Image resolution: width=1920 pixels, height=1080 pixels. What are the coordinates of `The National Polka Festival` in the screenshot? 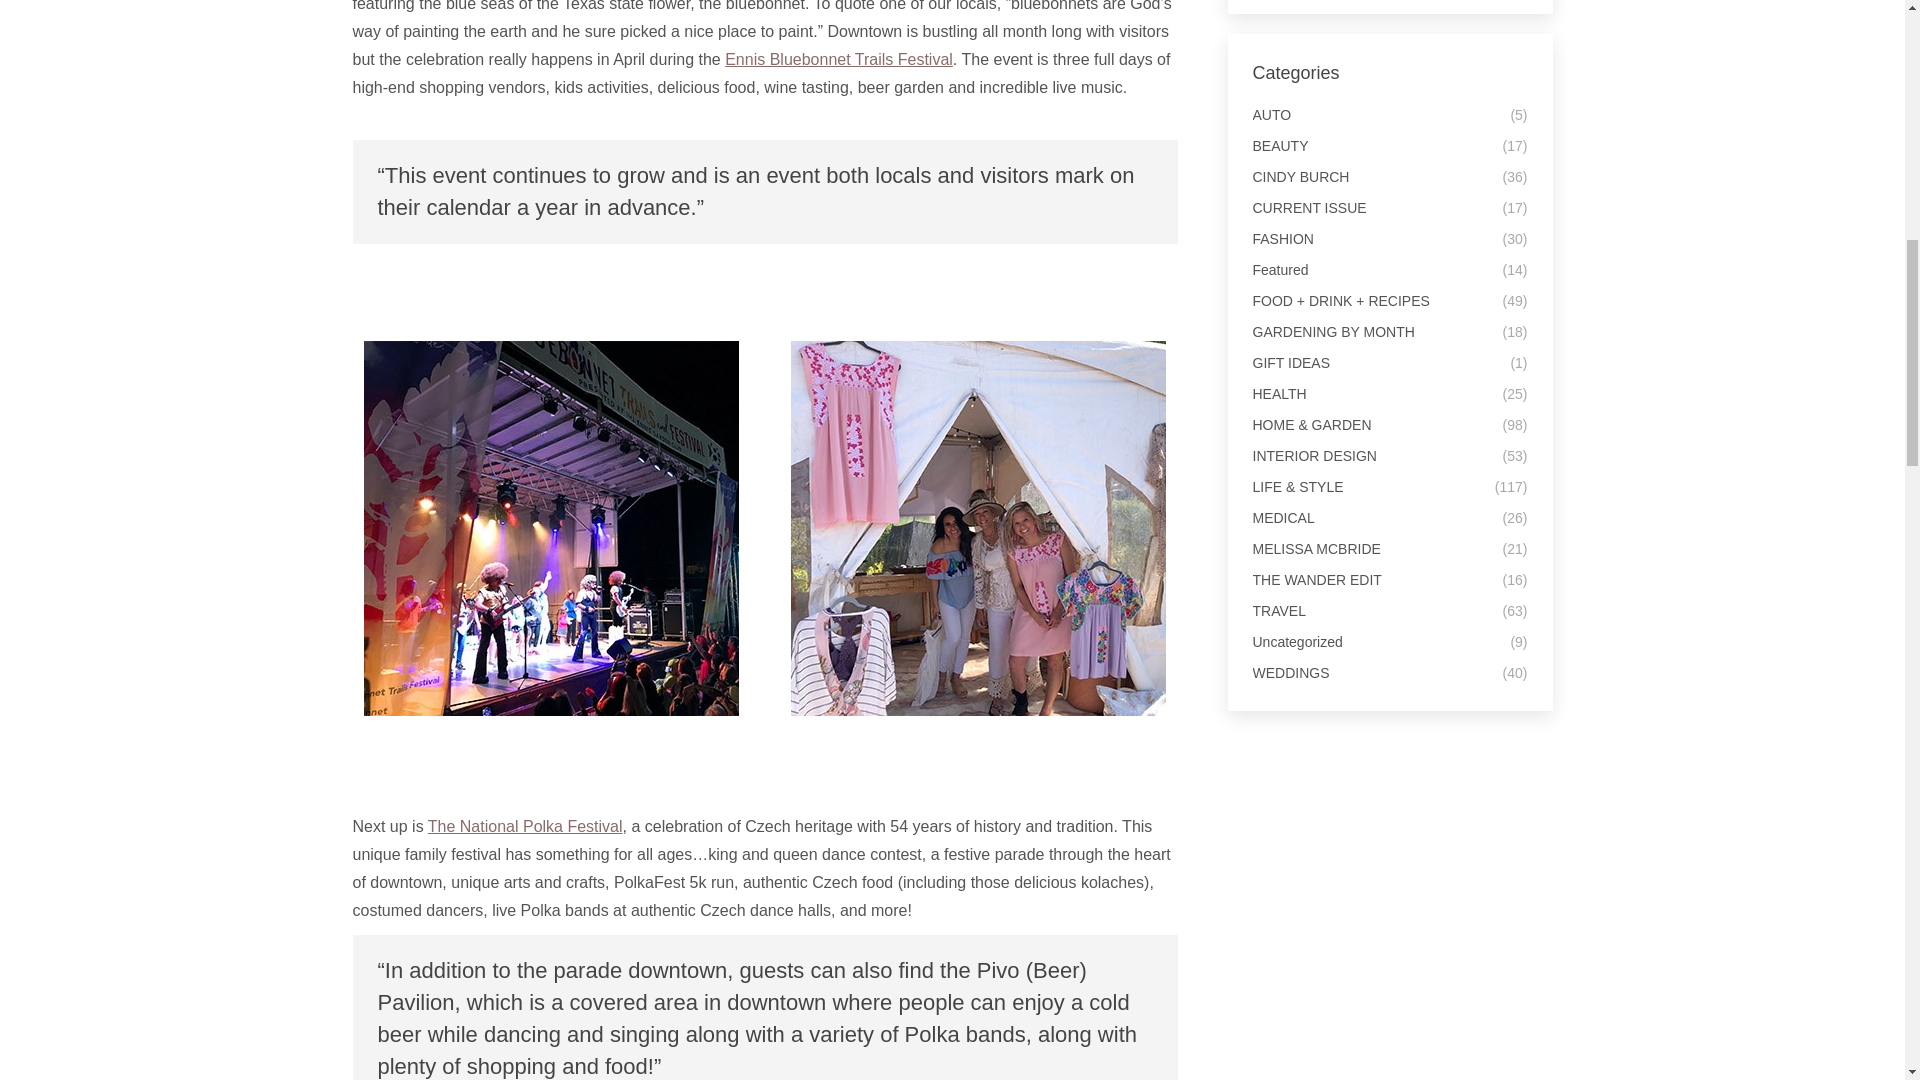 It's located at (525, 826).